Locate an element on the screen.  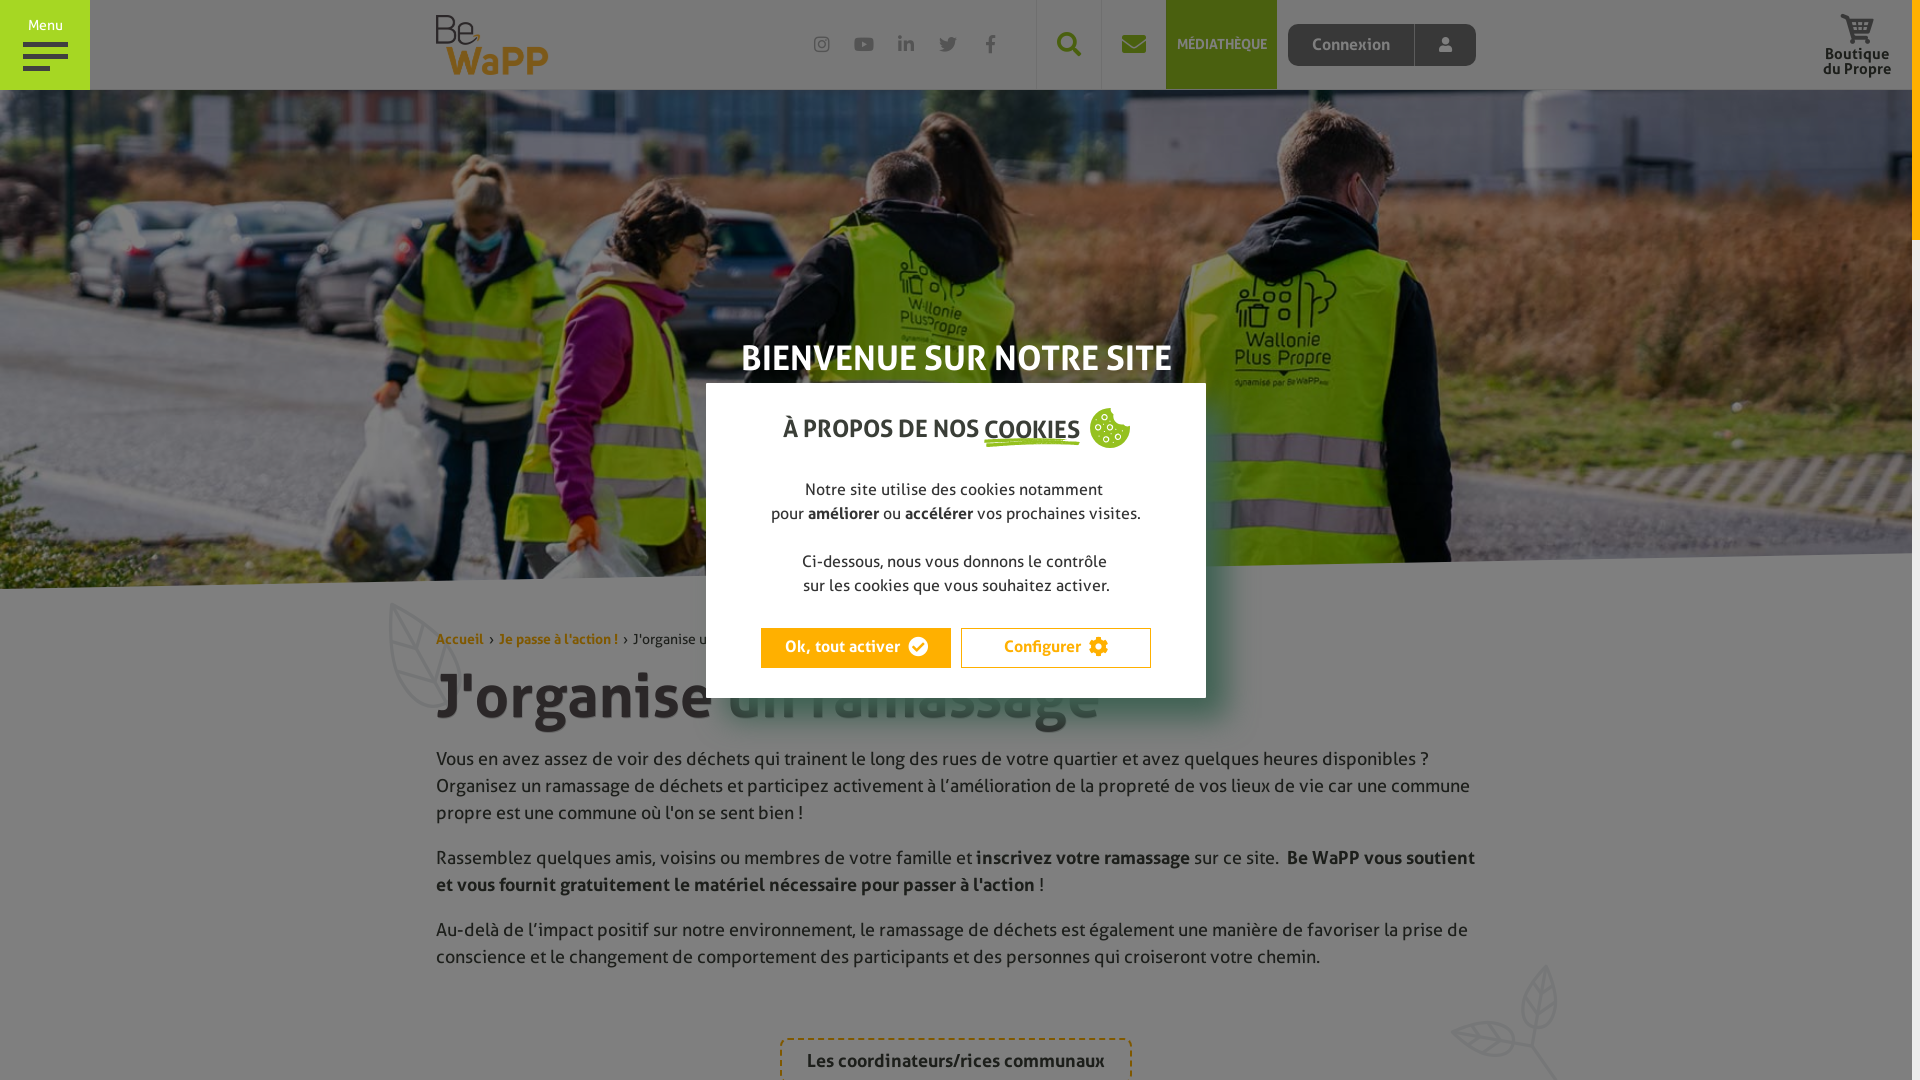
Configurer is located at coordinates (1056, 648).